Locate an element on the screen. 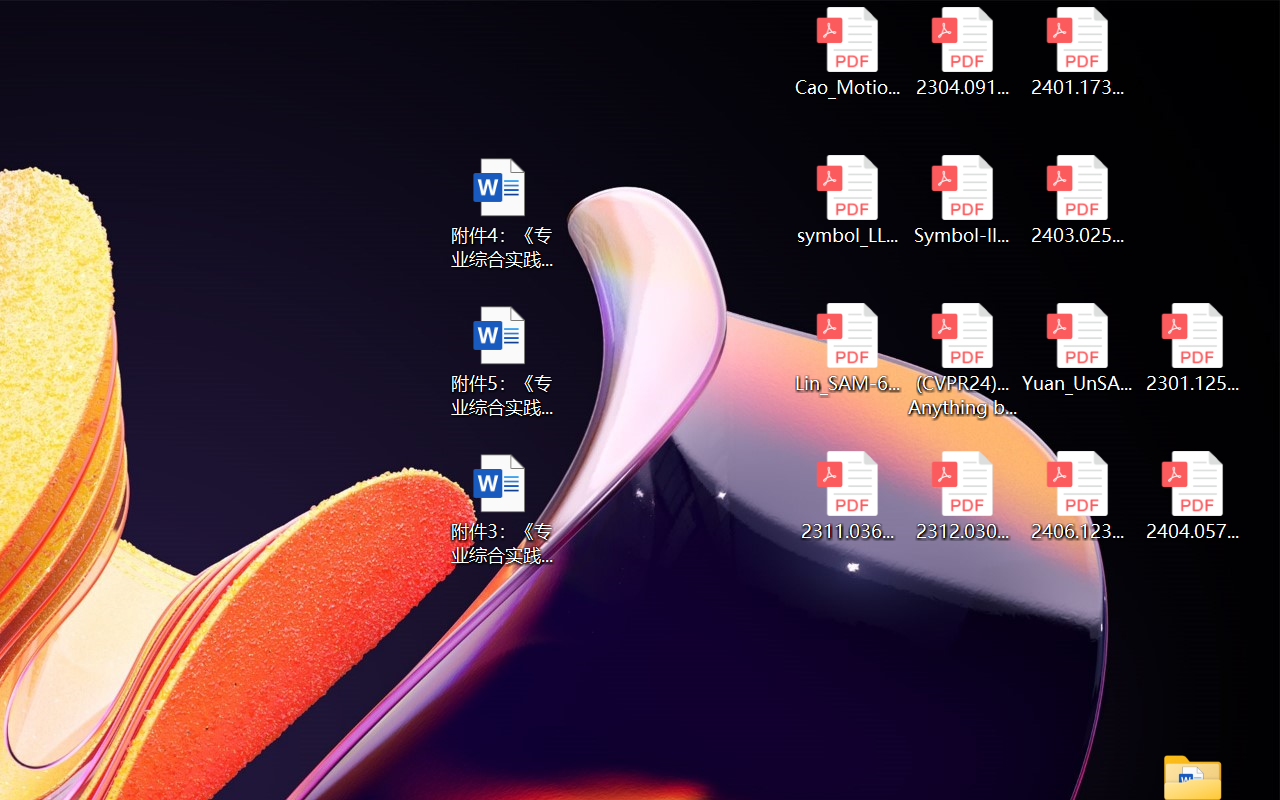  2403.02502v1.pdf is located at coordinates (1078, 200).